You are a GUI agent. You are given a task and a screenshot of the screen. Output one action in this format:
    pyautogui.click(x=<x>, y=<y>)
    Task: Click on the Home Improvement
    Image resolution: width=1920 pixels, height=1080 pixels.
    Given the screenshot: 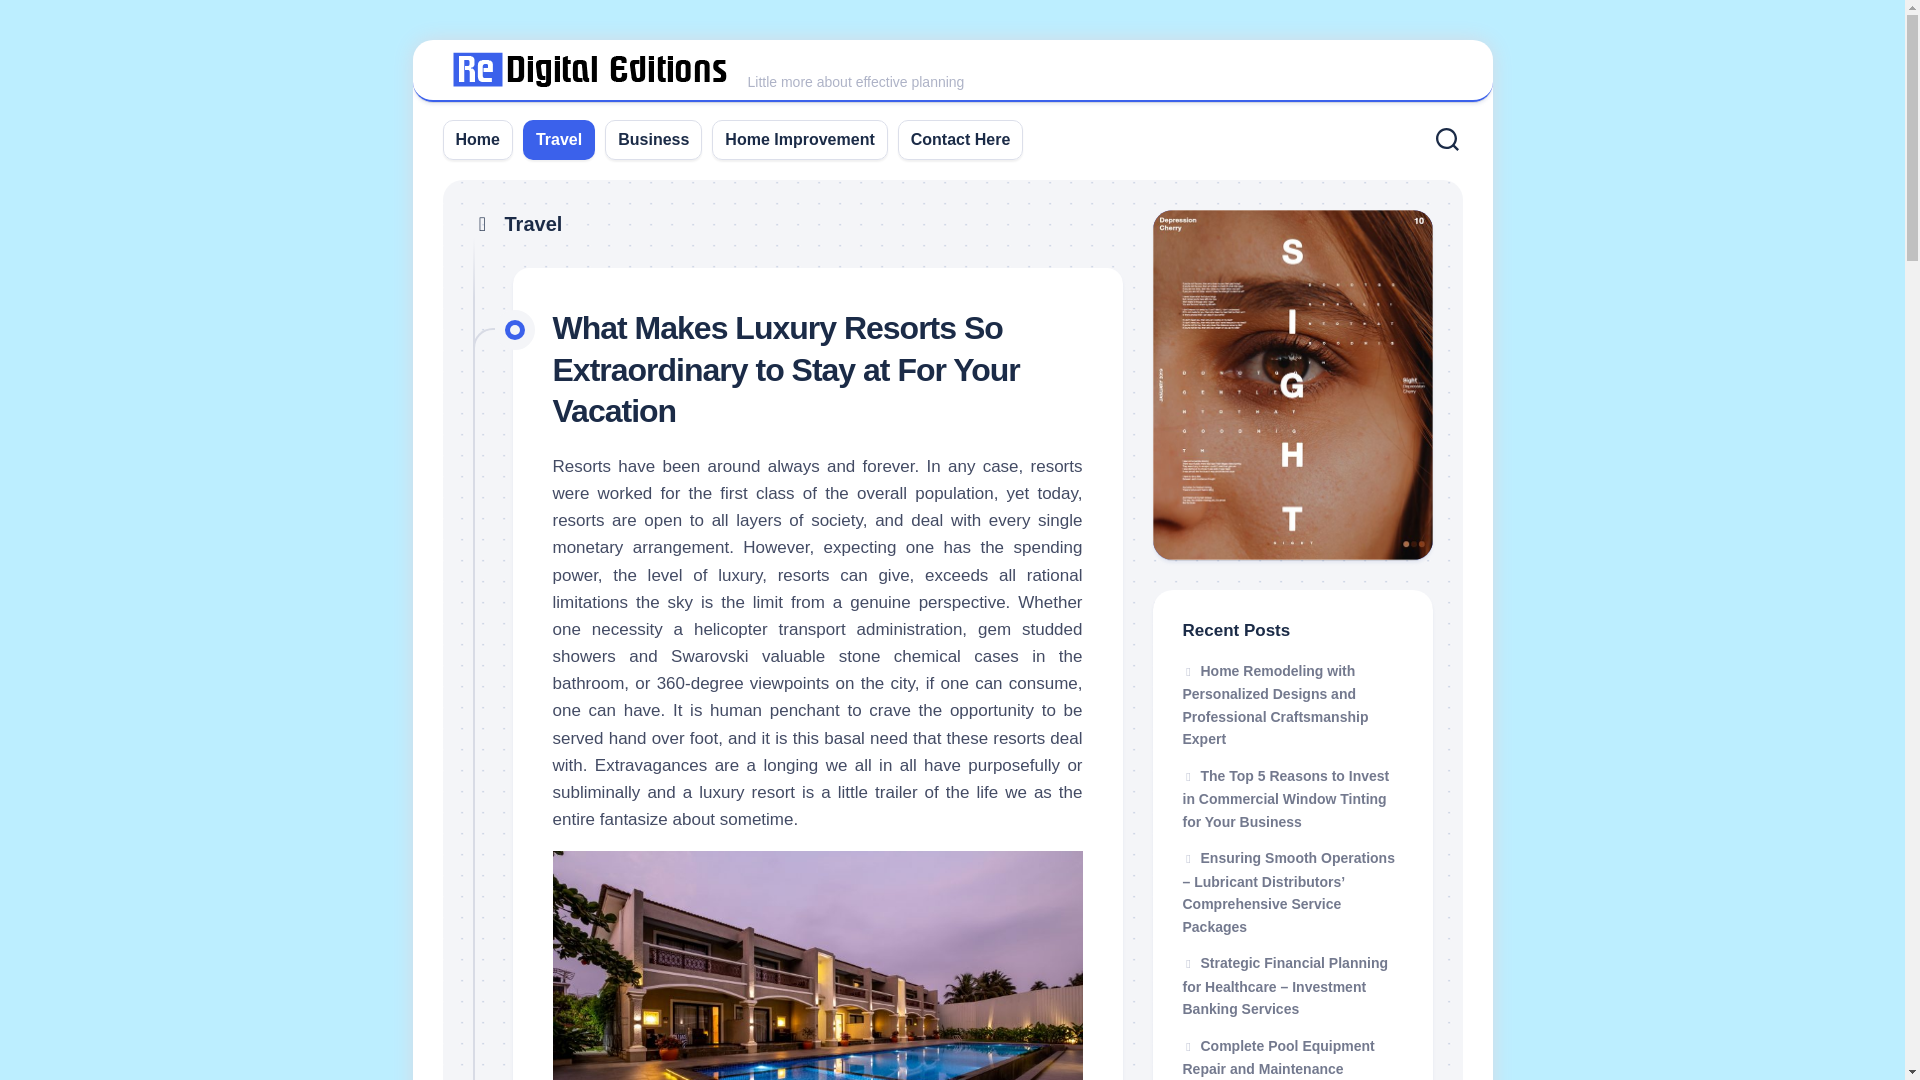 What is the action you would take?
    pyautogui.click(x=799, y=140)
    